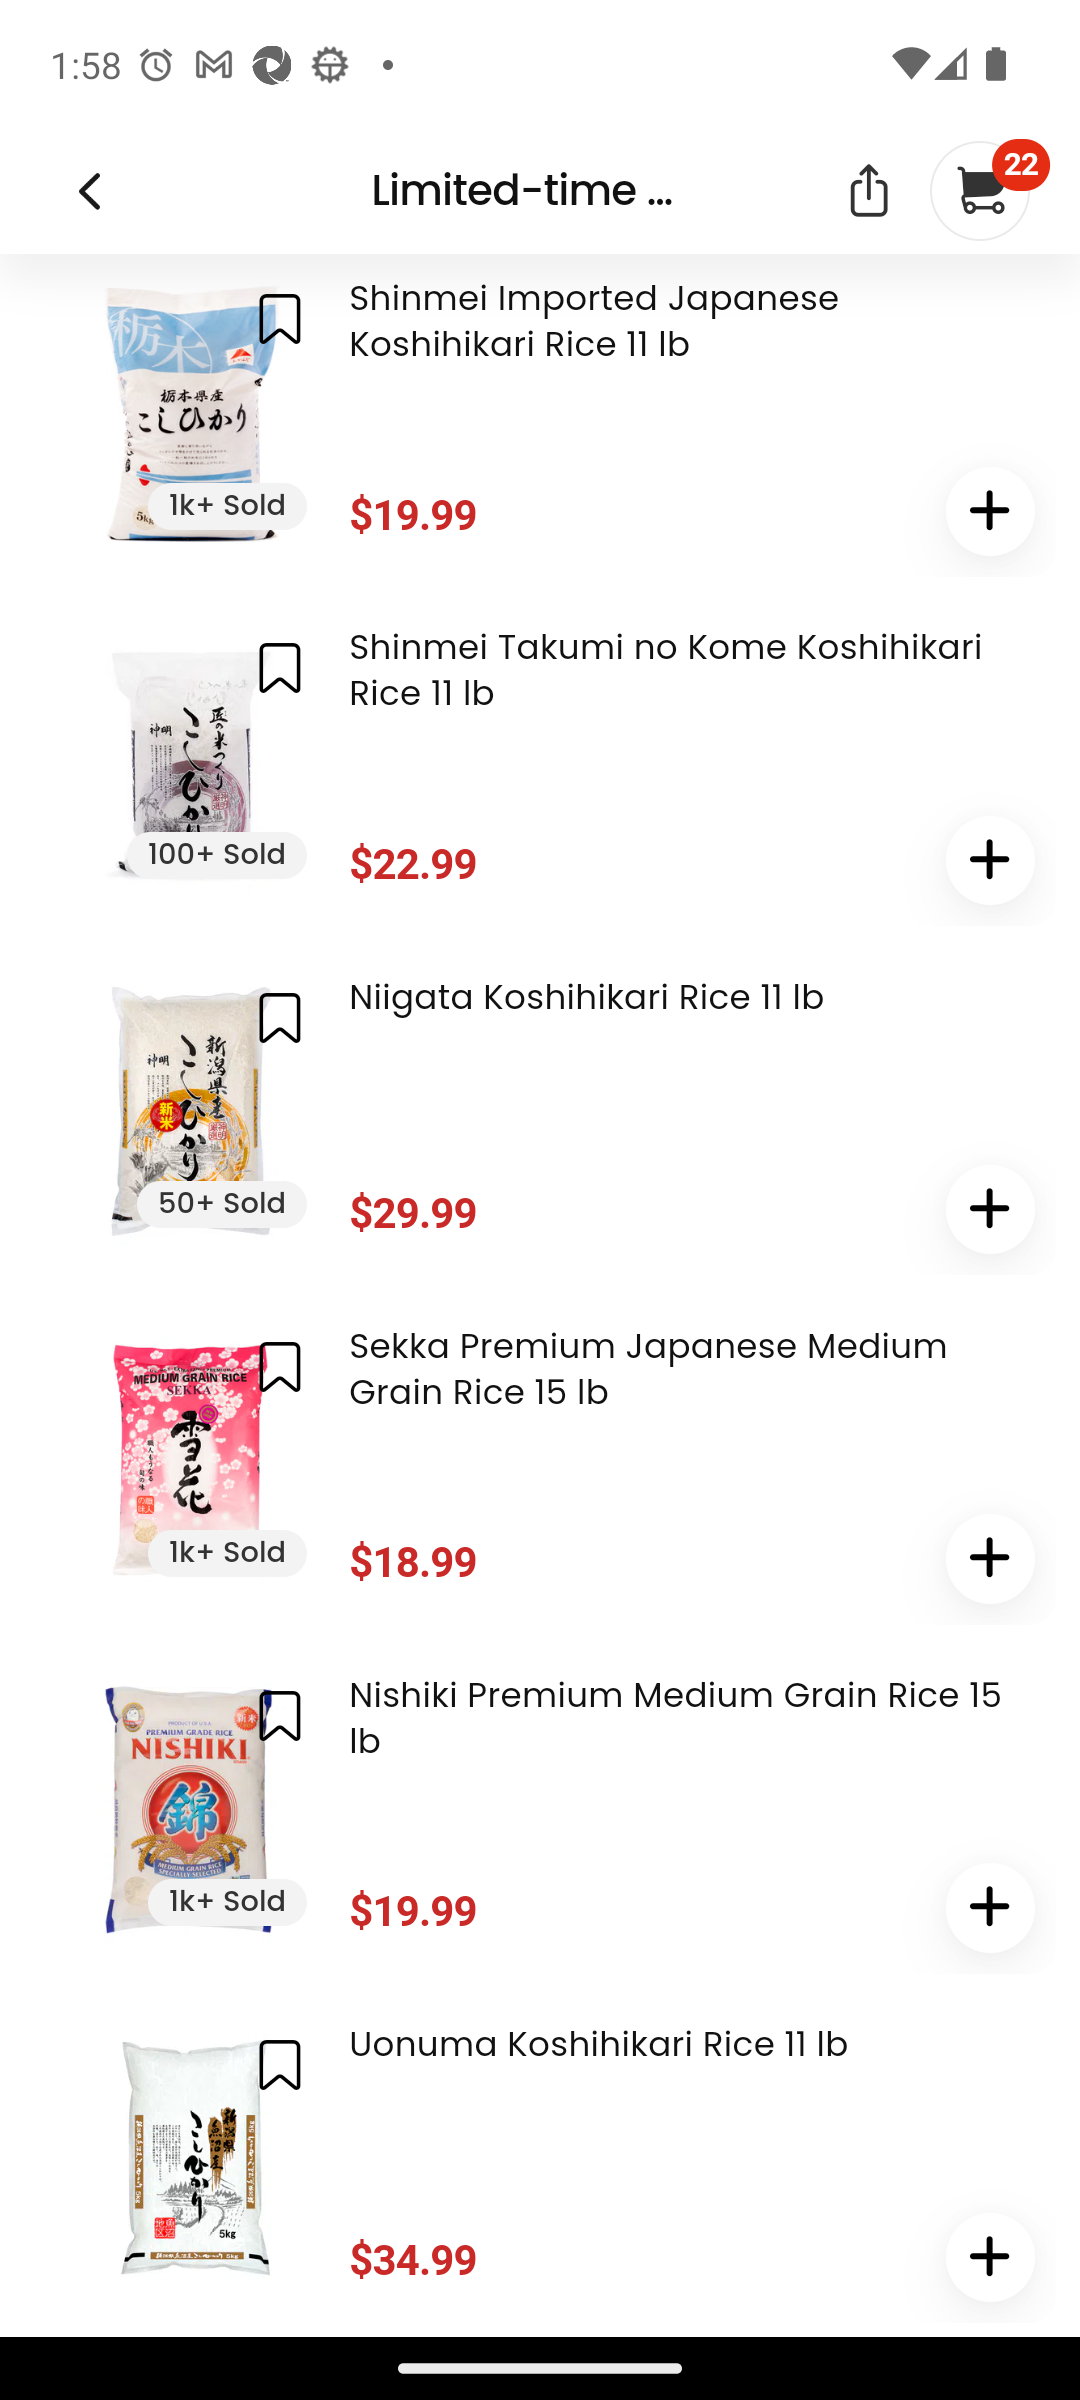 The image size is (1080, 2400). What do you see at coordinates (978, 192) in the screenshot?
I see `22 My cart` at bounding box center [978, 192].